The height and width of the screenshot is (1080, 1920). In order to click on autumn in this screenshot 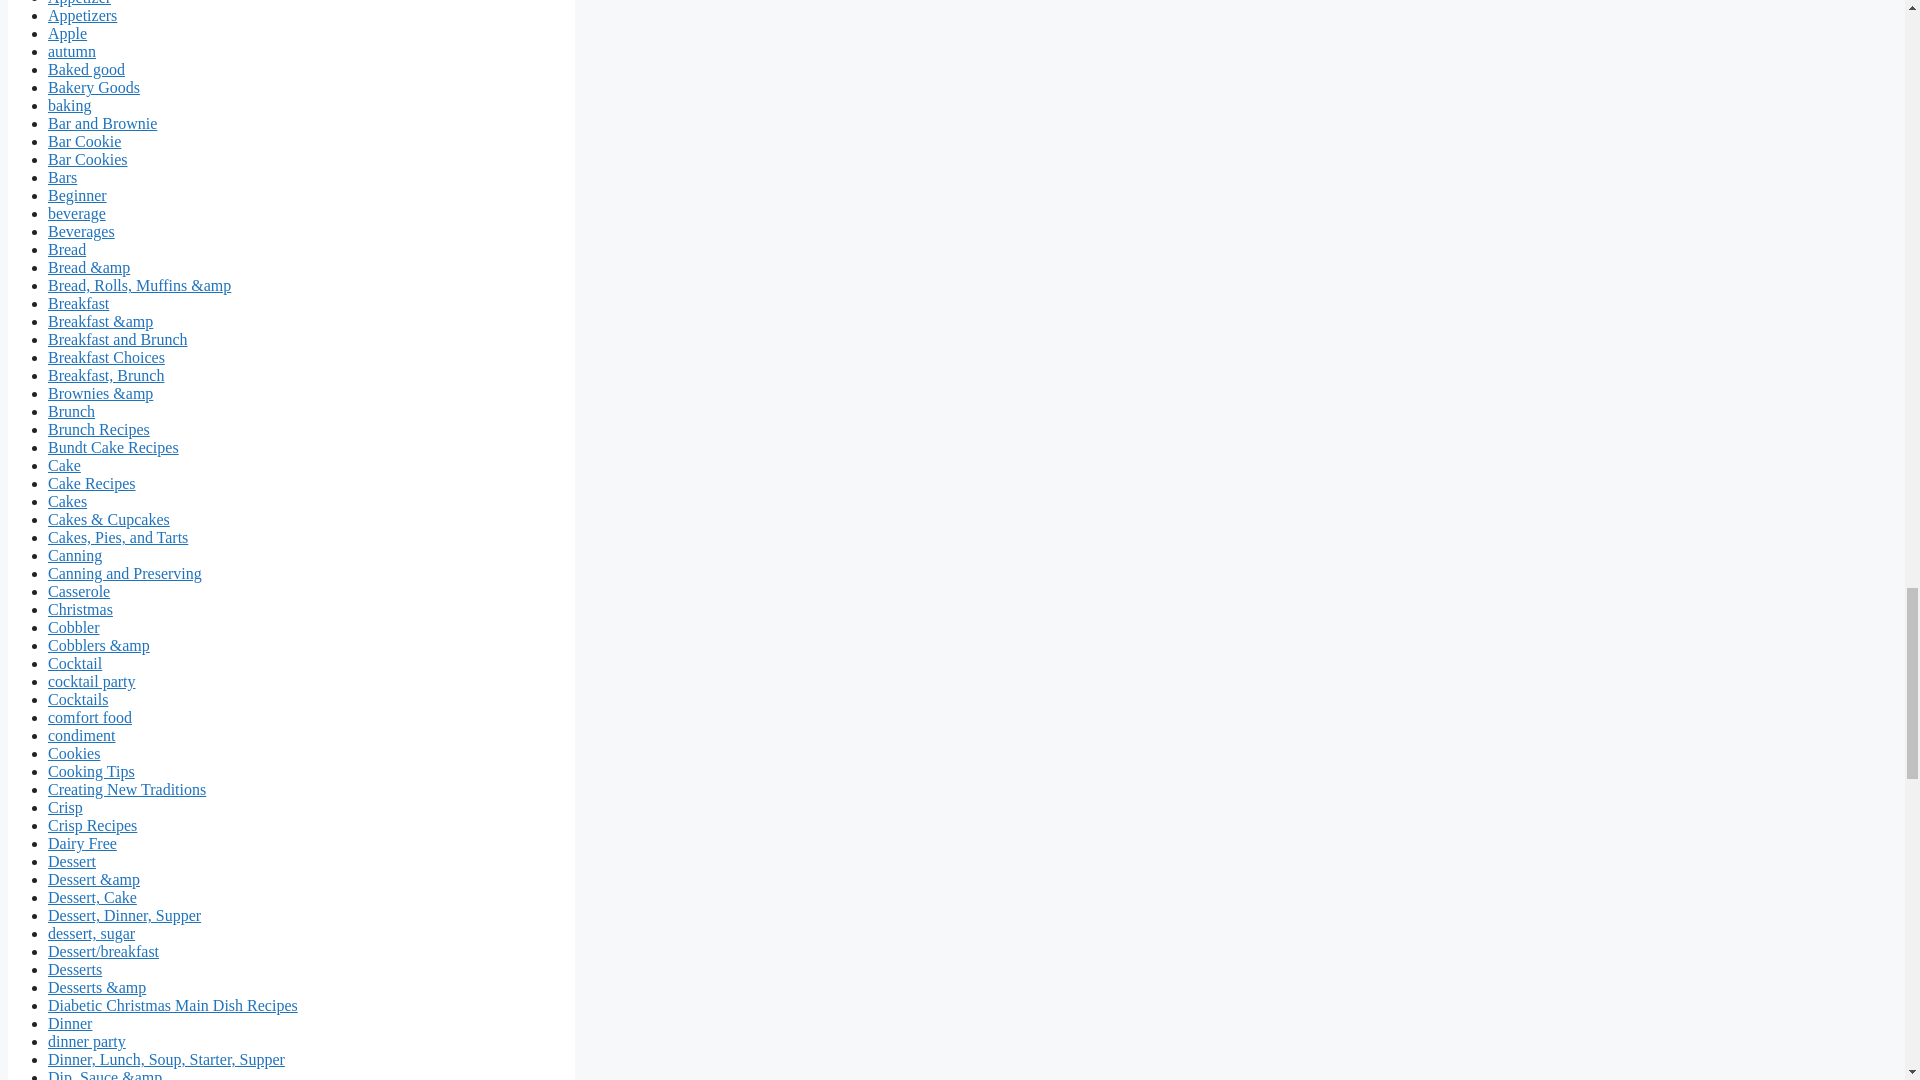, I will do `click(72, 52)`.